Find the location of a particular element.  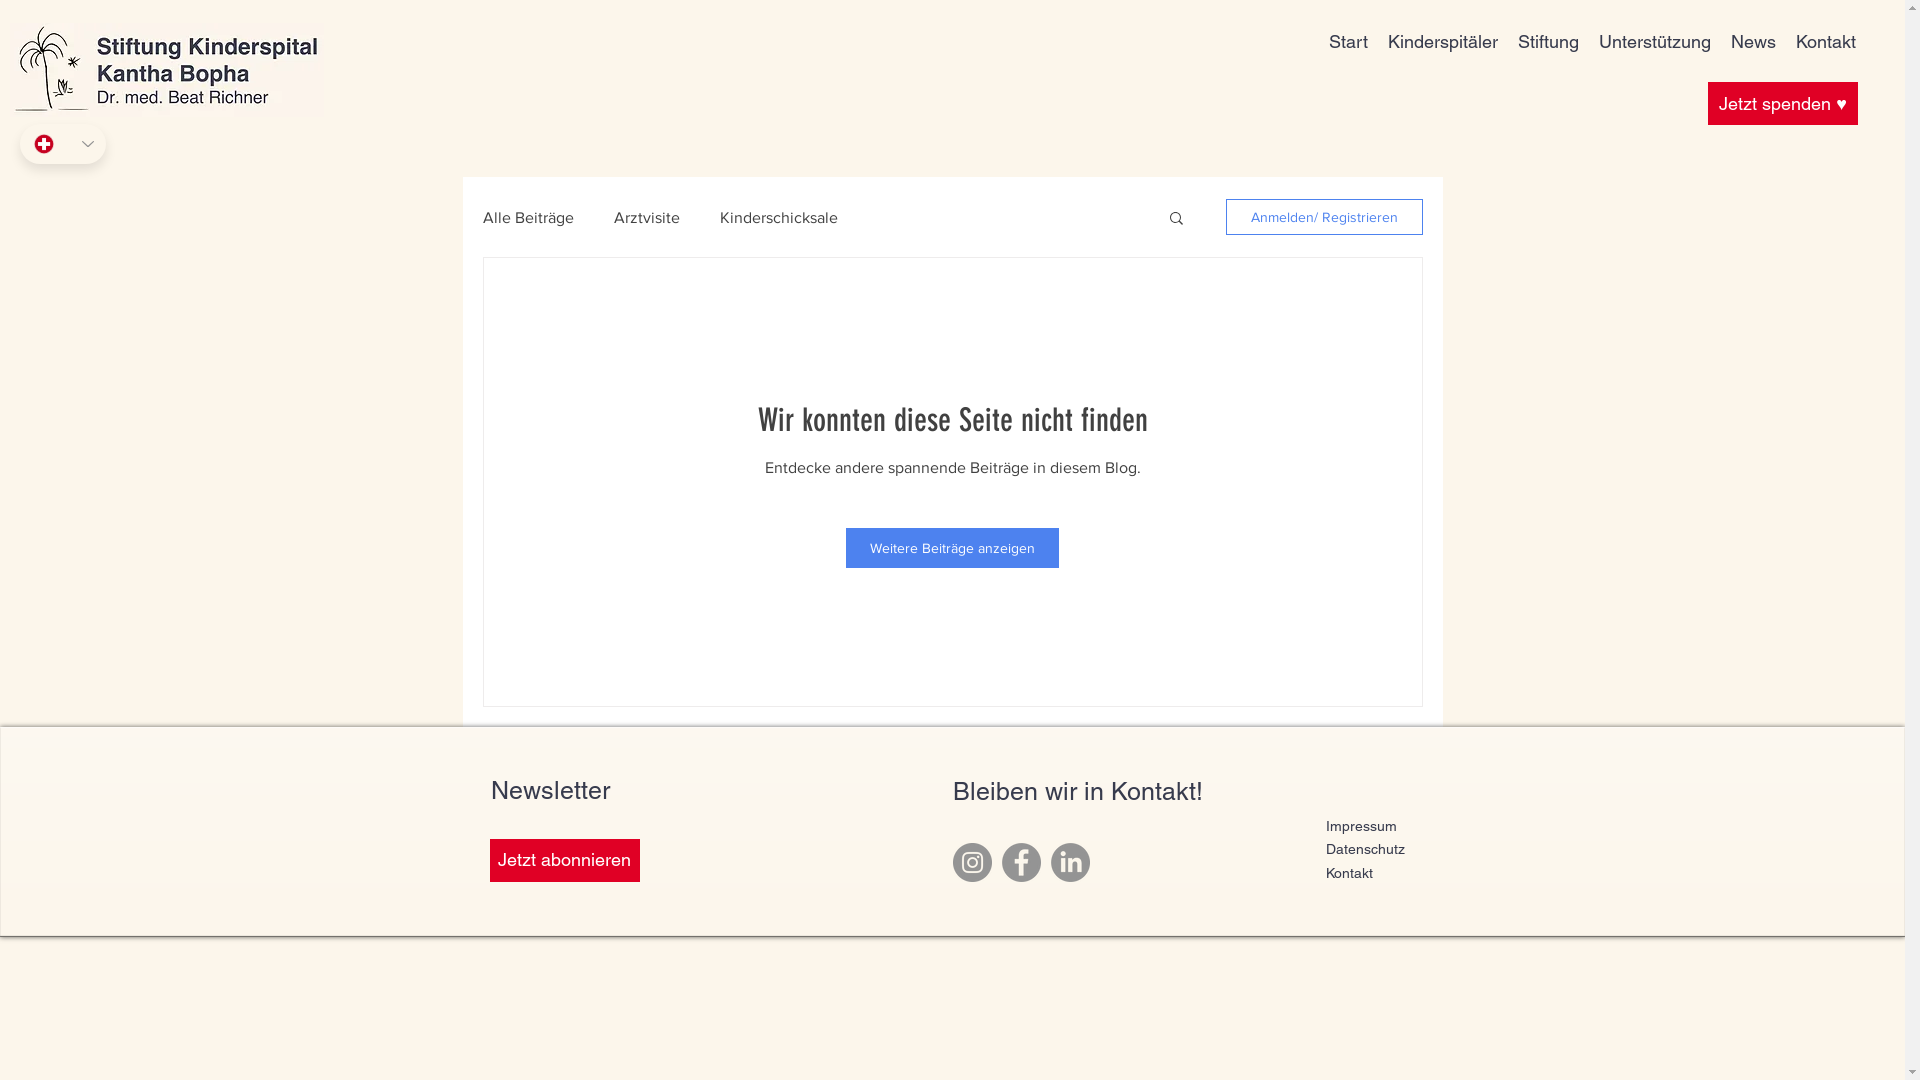

Kinderschicksale is located at coordinates (779, 216).